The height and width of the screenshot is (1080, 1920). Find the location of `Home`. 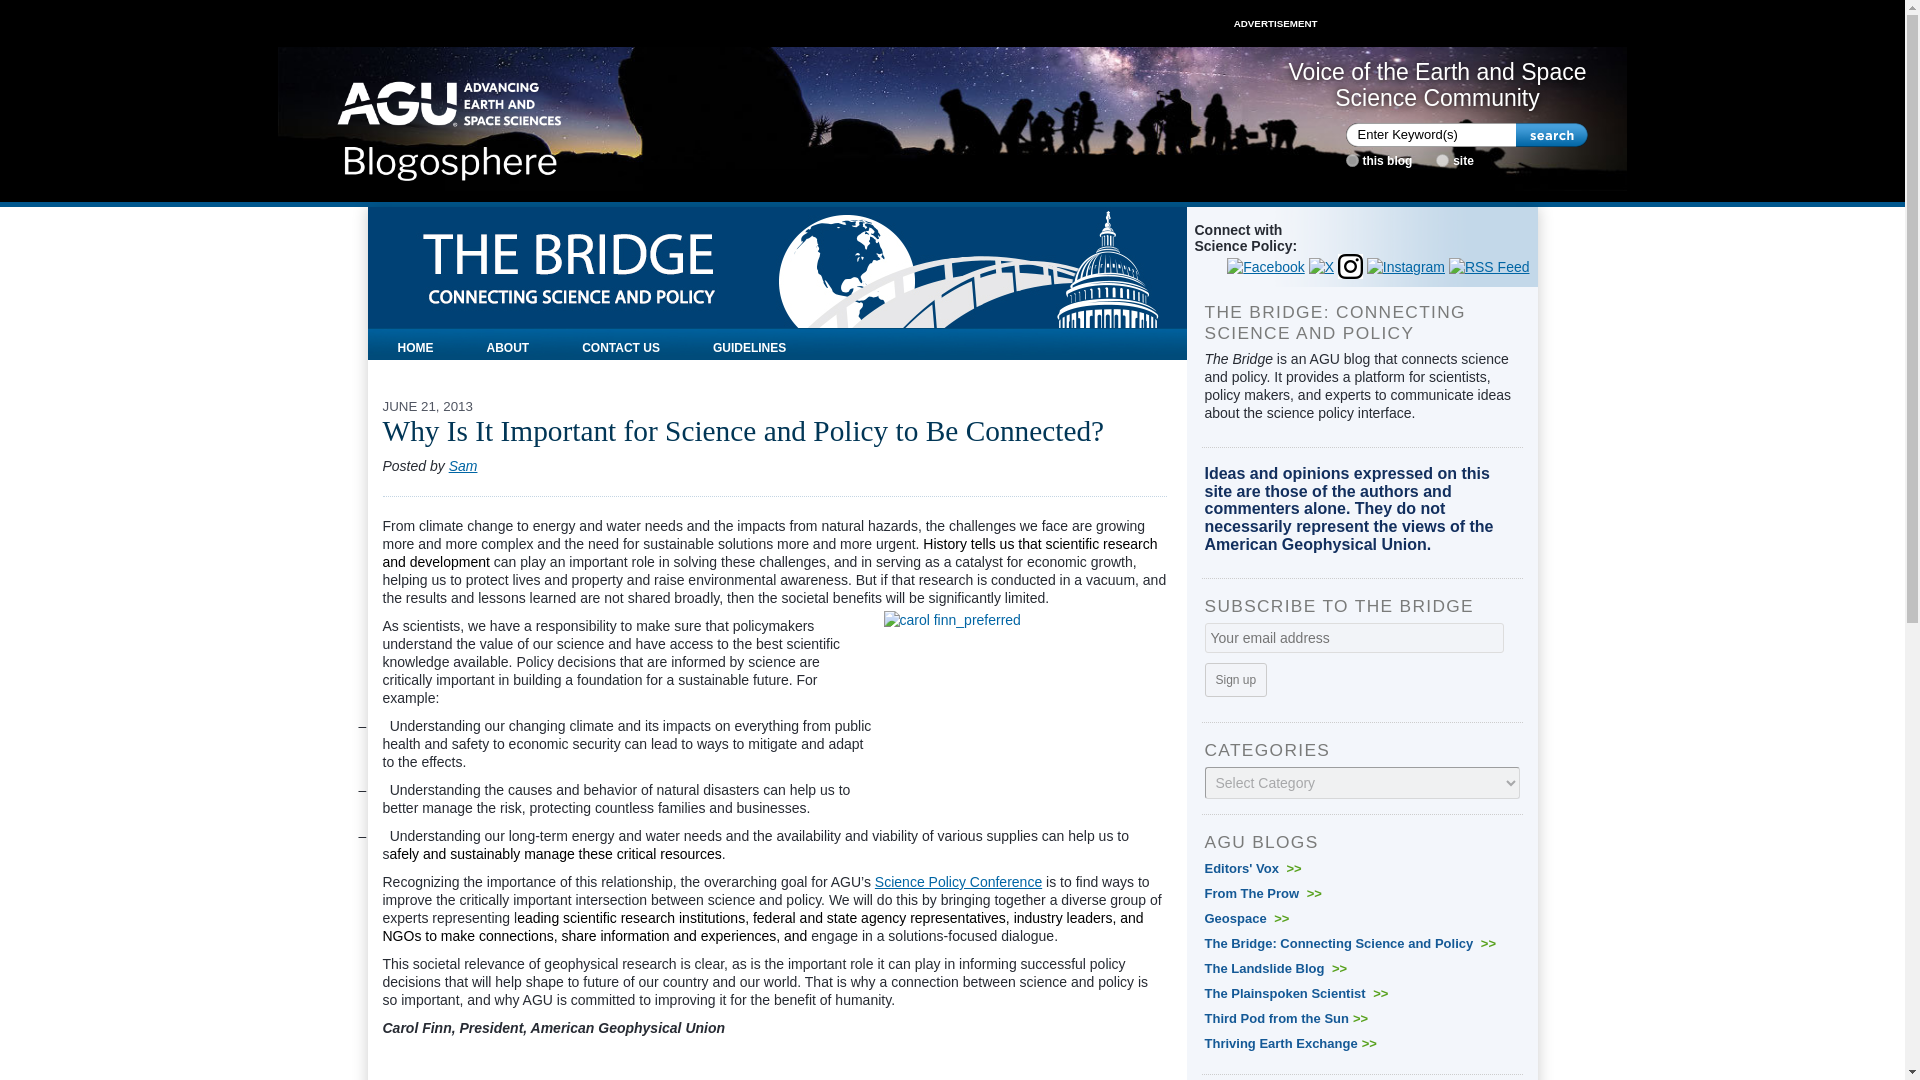

Home is located at coordinates (450, 124).